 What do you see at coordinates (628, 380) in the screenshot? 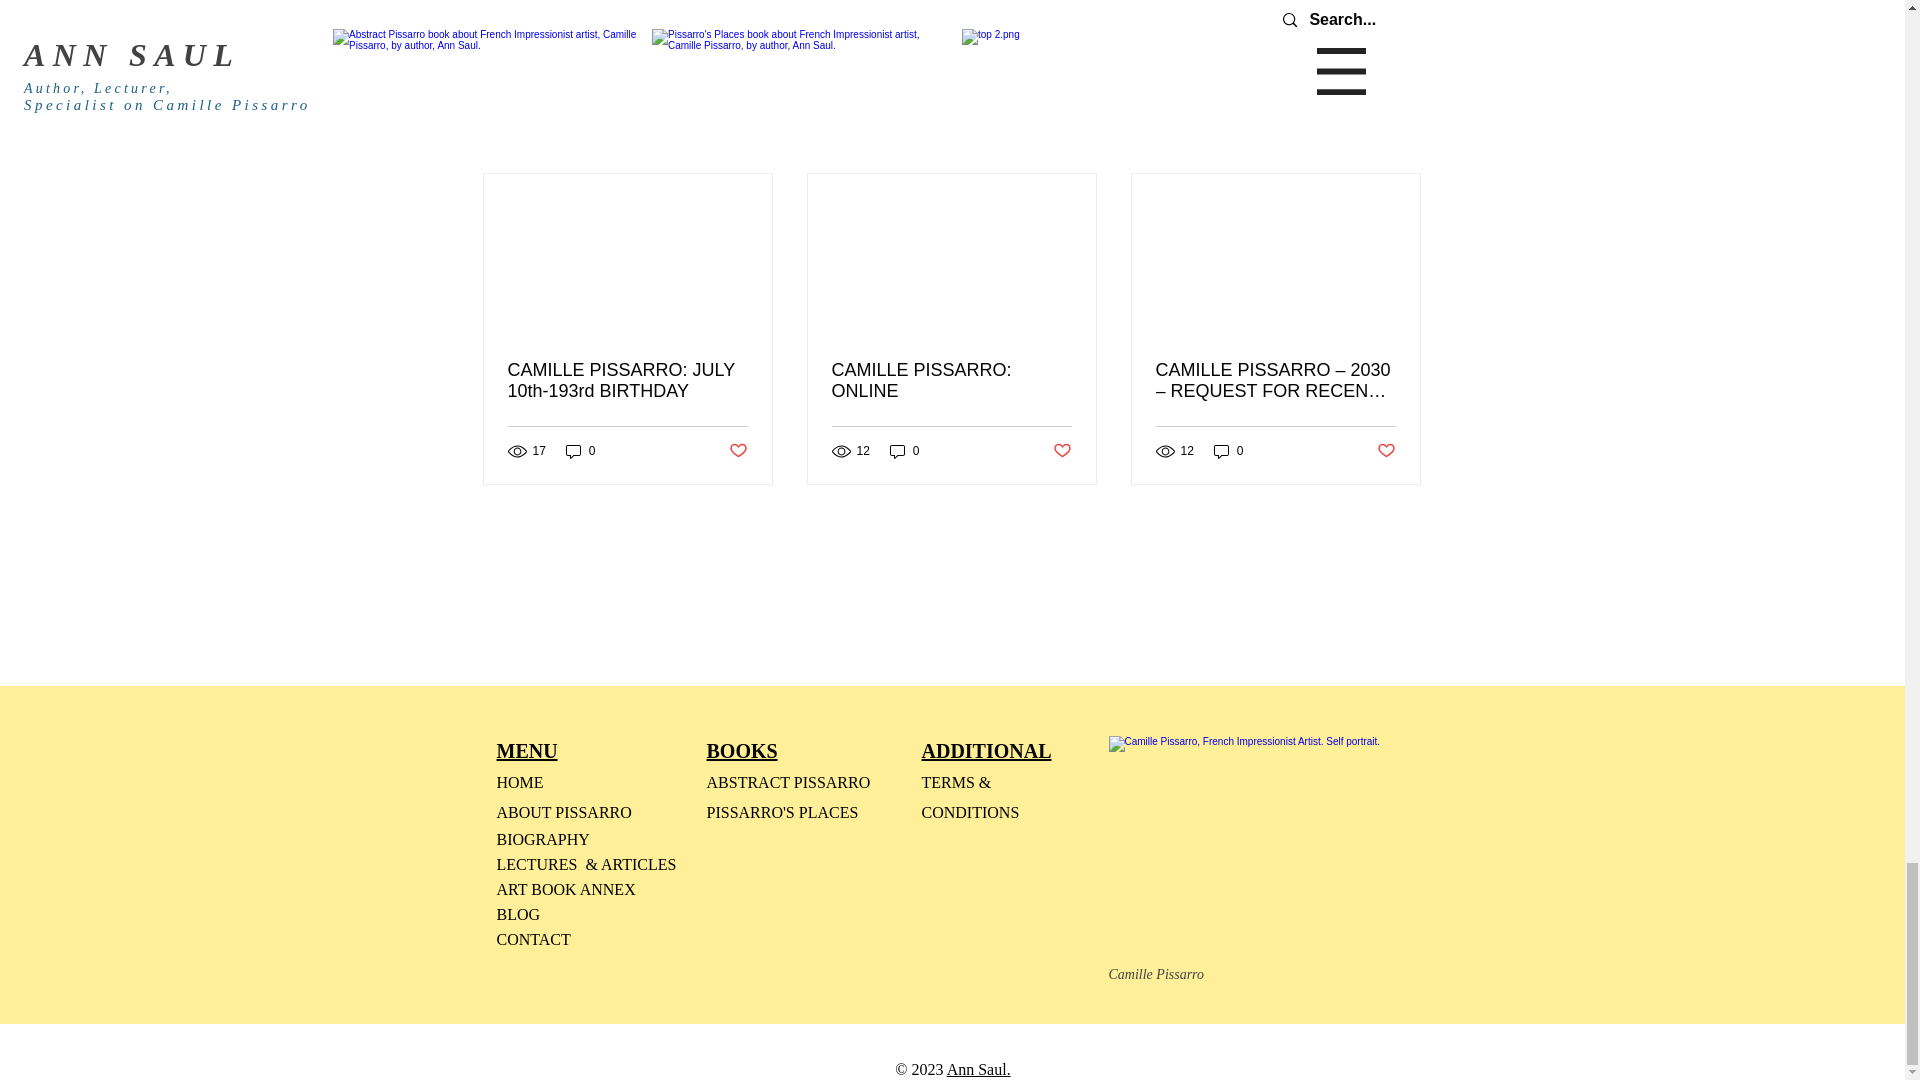
I see `CAMILLE PISSARRO: JULY 10th-193rd BIRTHDAY` at bounding box center [628, 380].